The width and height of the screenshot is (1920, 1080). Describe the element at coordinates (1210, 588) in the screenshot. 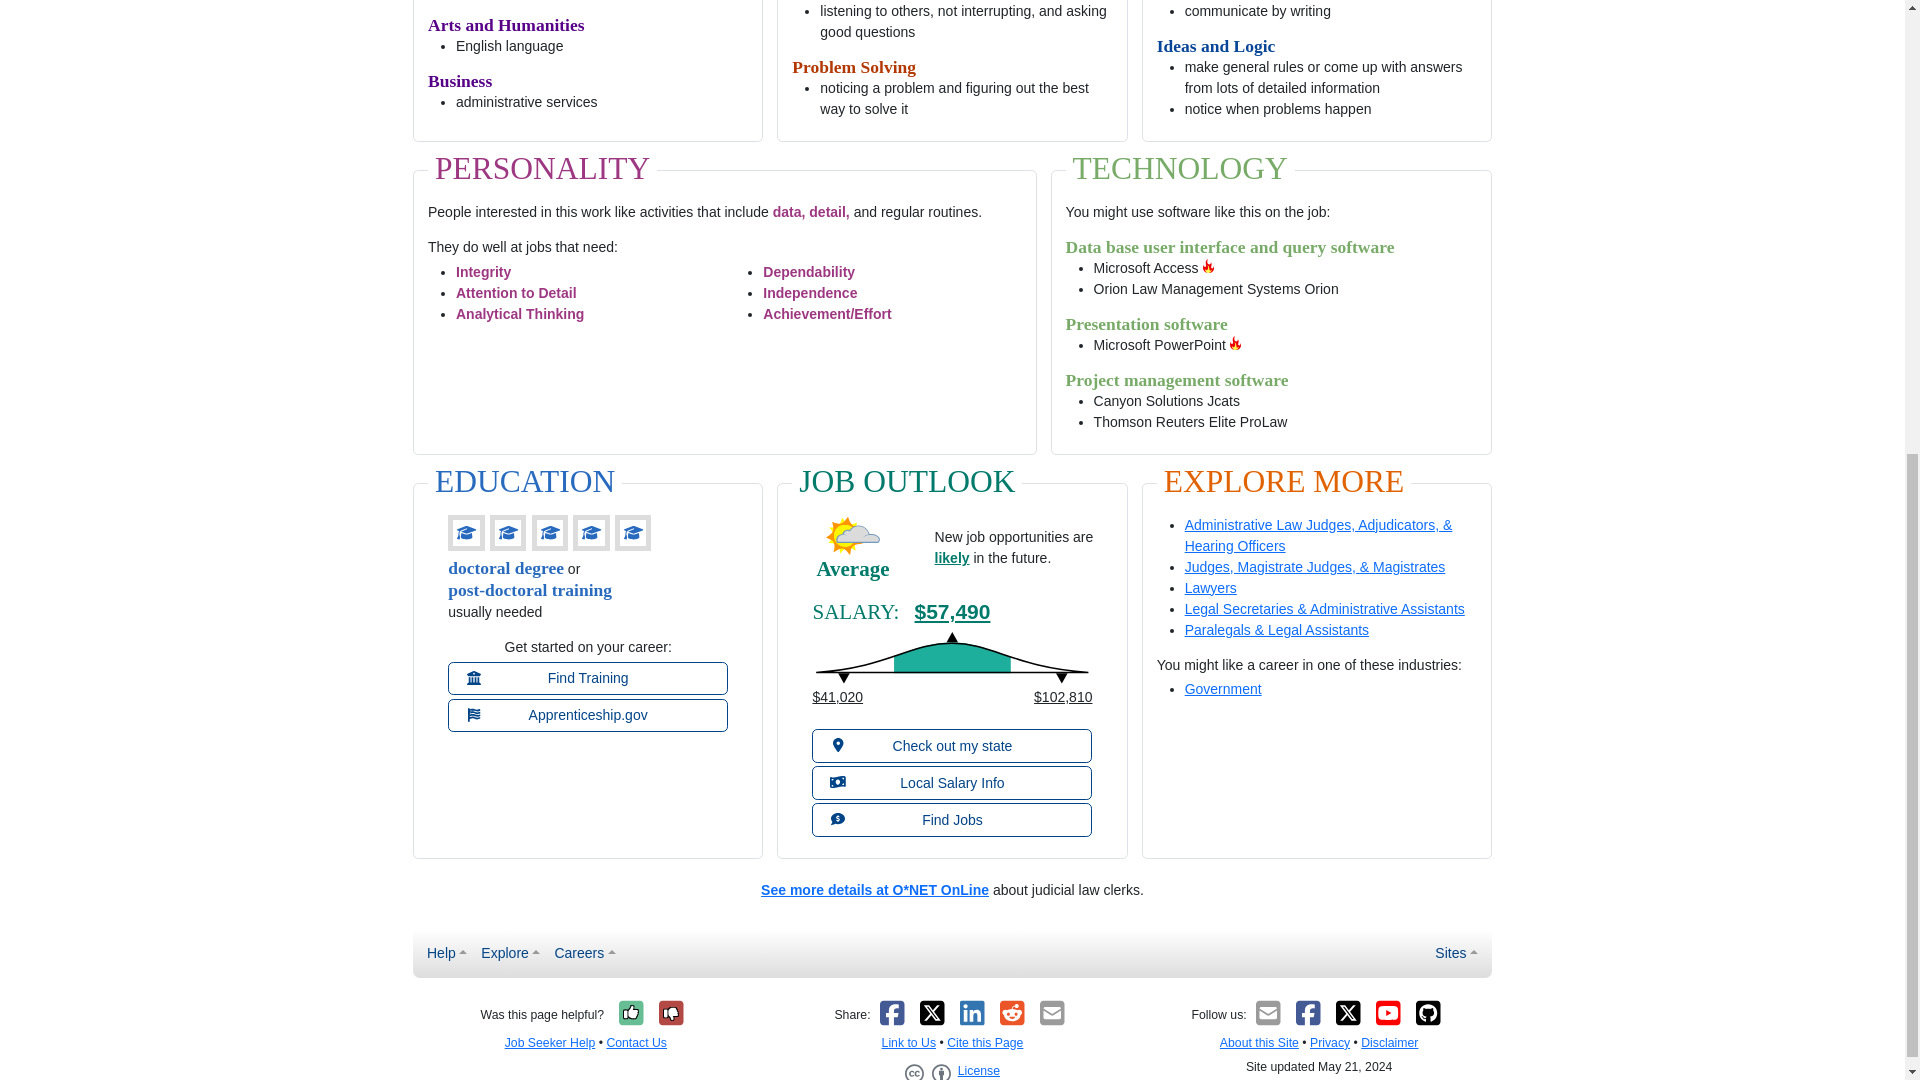

I see `Lawyers` at that location.